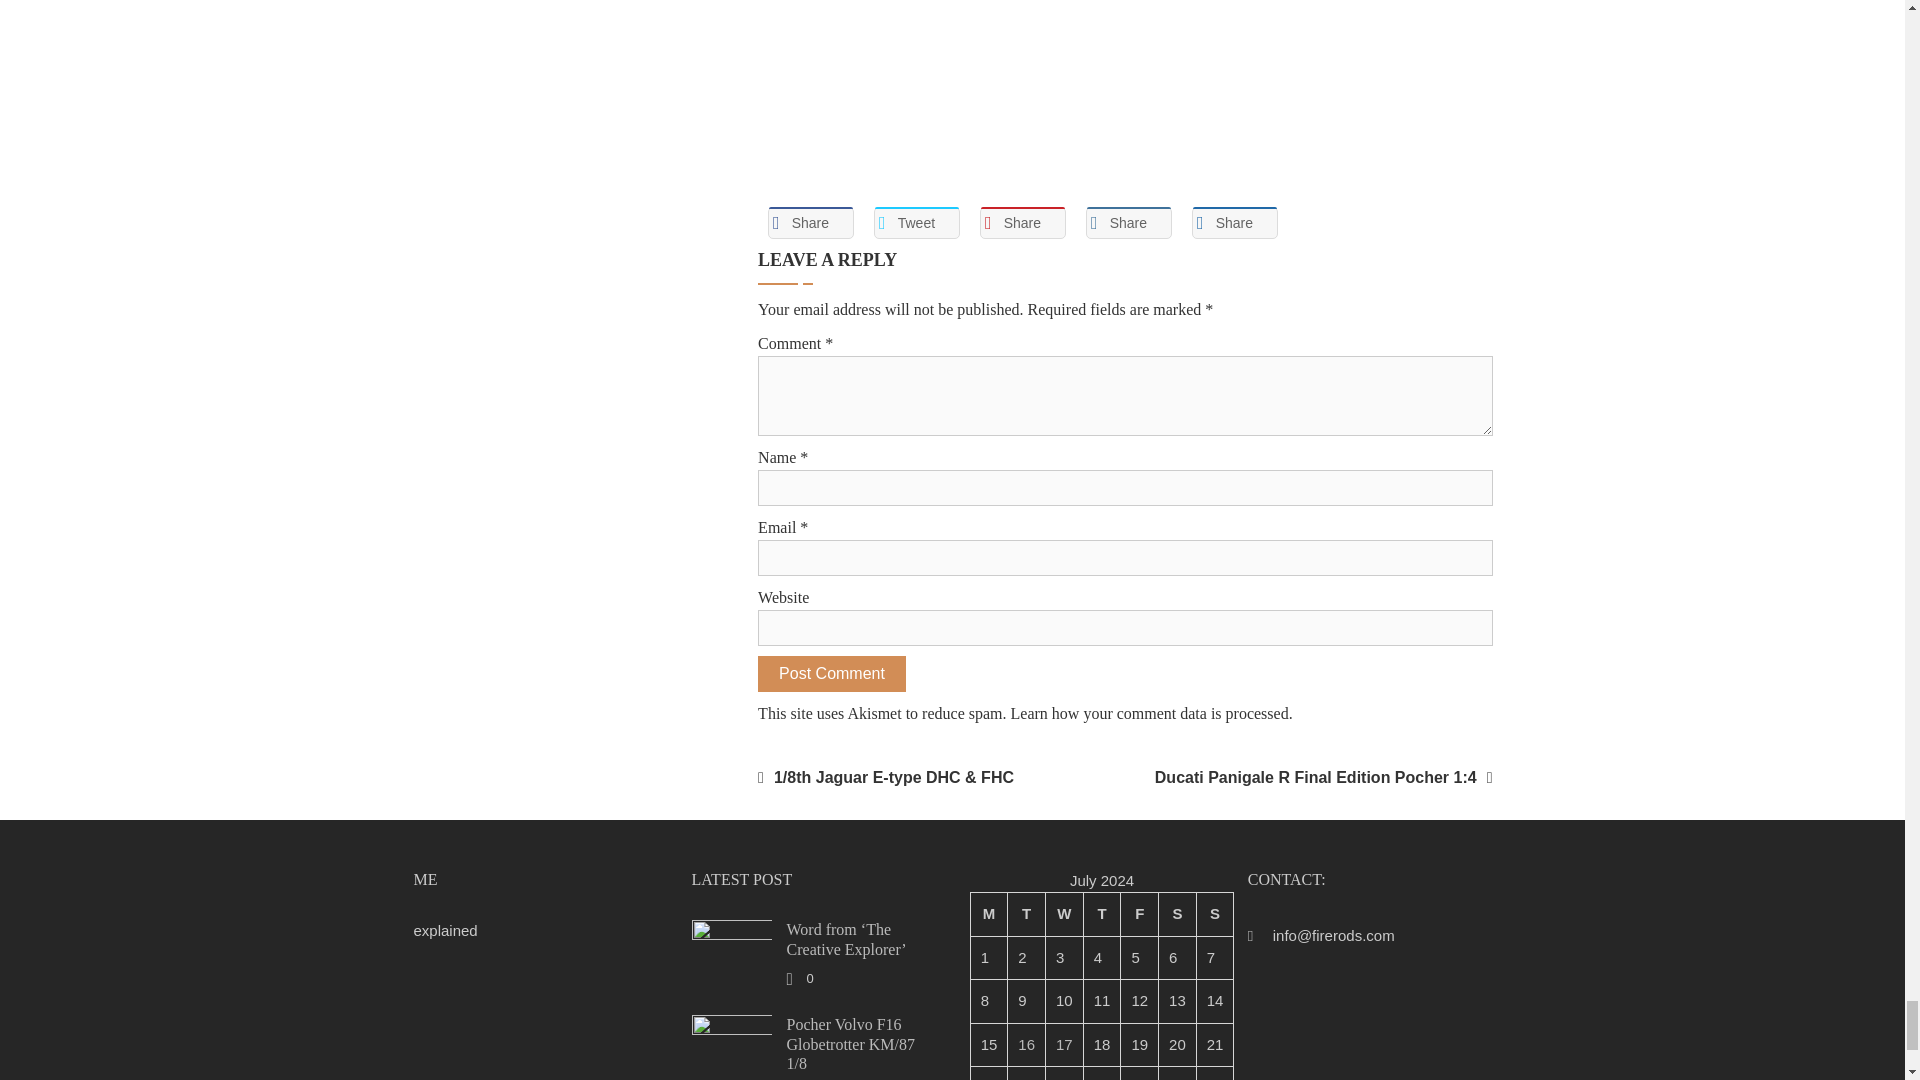 Image resolution: width=1920 pixels, height=1080 pixels. What do you see at coordinates (1235, 222) in the screenshot?
I see `Share on Digg` at bounding box center [1235, 222].